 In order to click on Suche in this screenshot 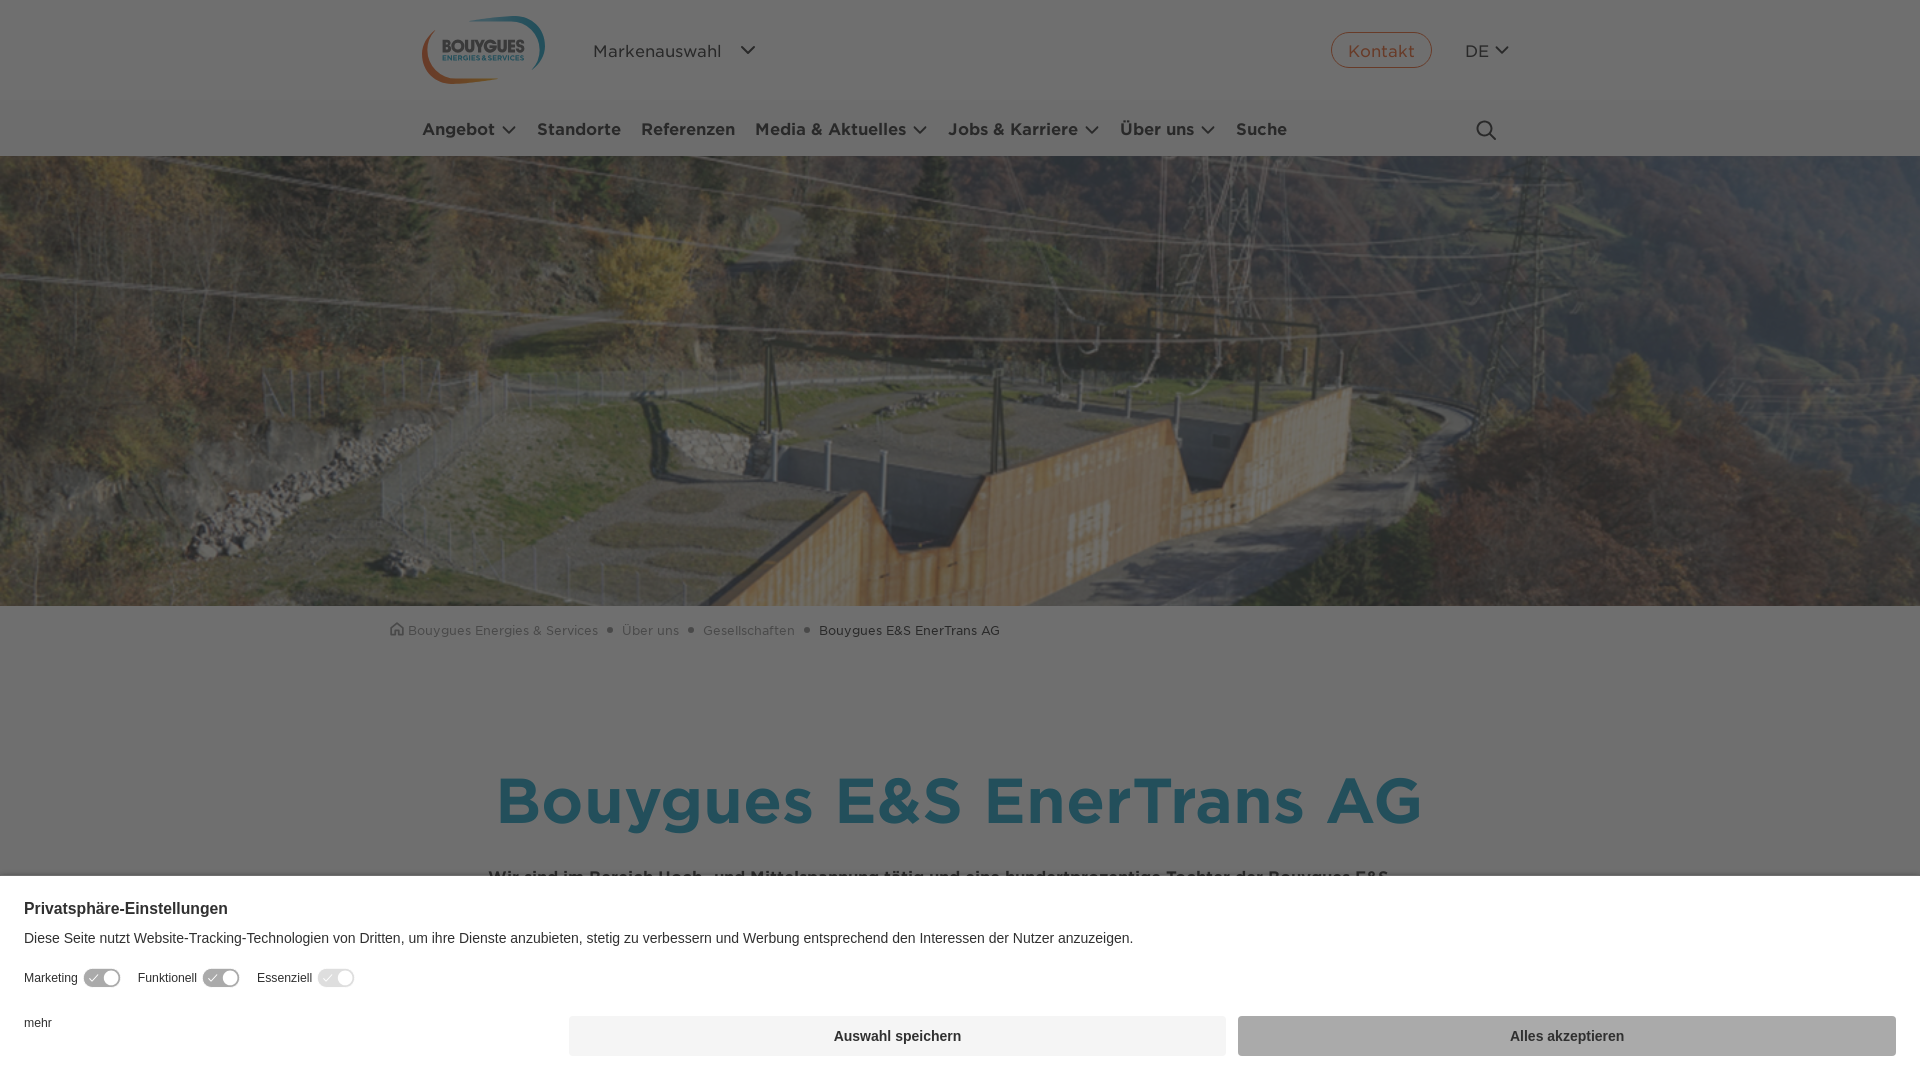, I will do `click(1262, 128)`.